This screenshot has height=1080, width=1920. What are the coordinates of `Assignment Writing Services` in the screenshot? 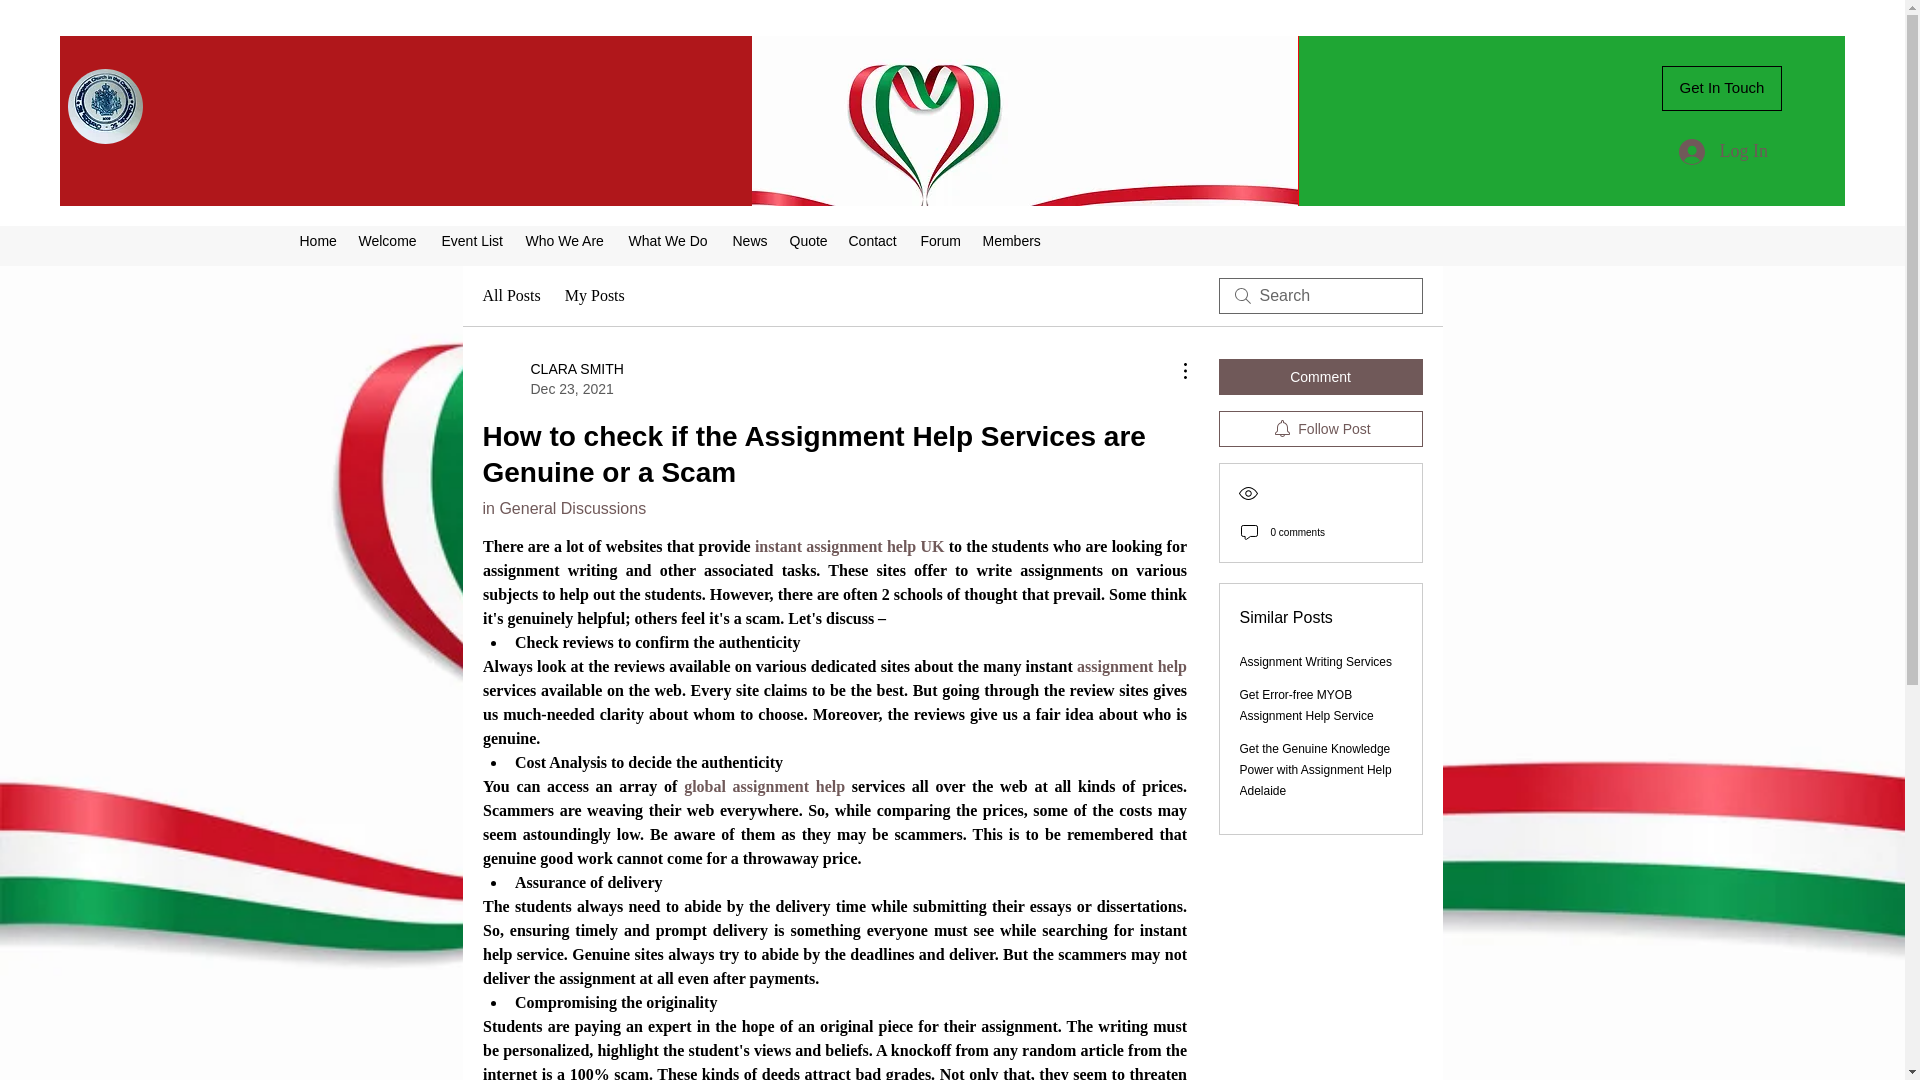 It's located at (1722, 151).